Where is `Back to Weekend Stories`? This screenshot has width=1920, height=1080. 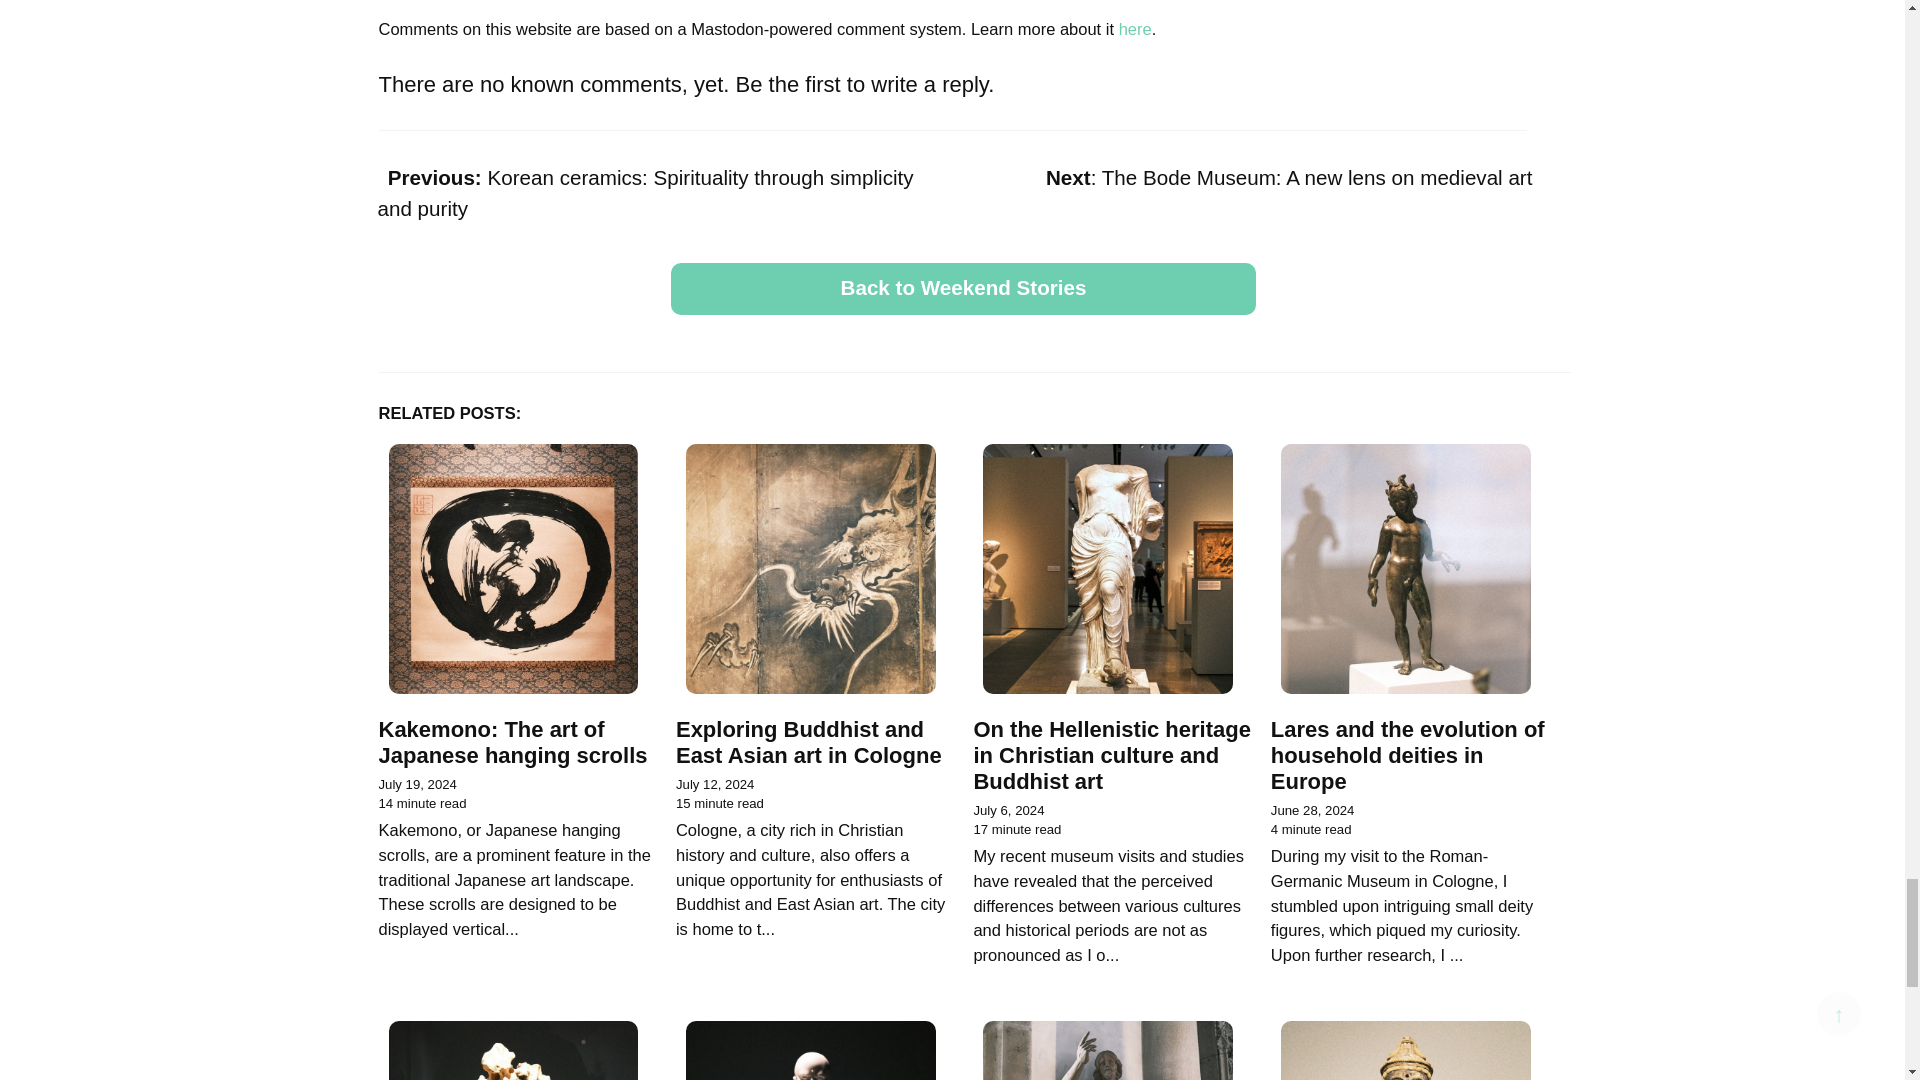 Back to Weekend Stories is located at coordinates (1261, 179).